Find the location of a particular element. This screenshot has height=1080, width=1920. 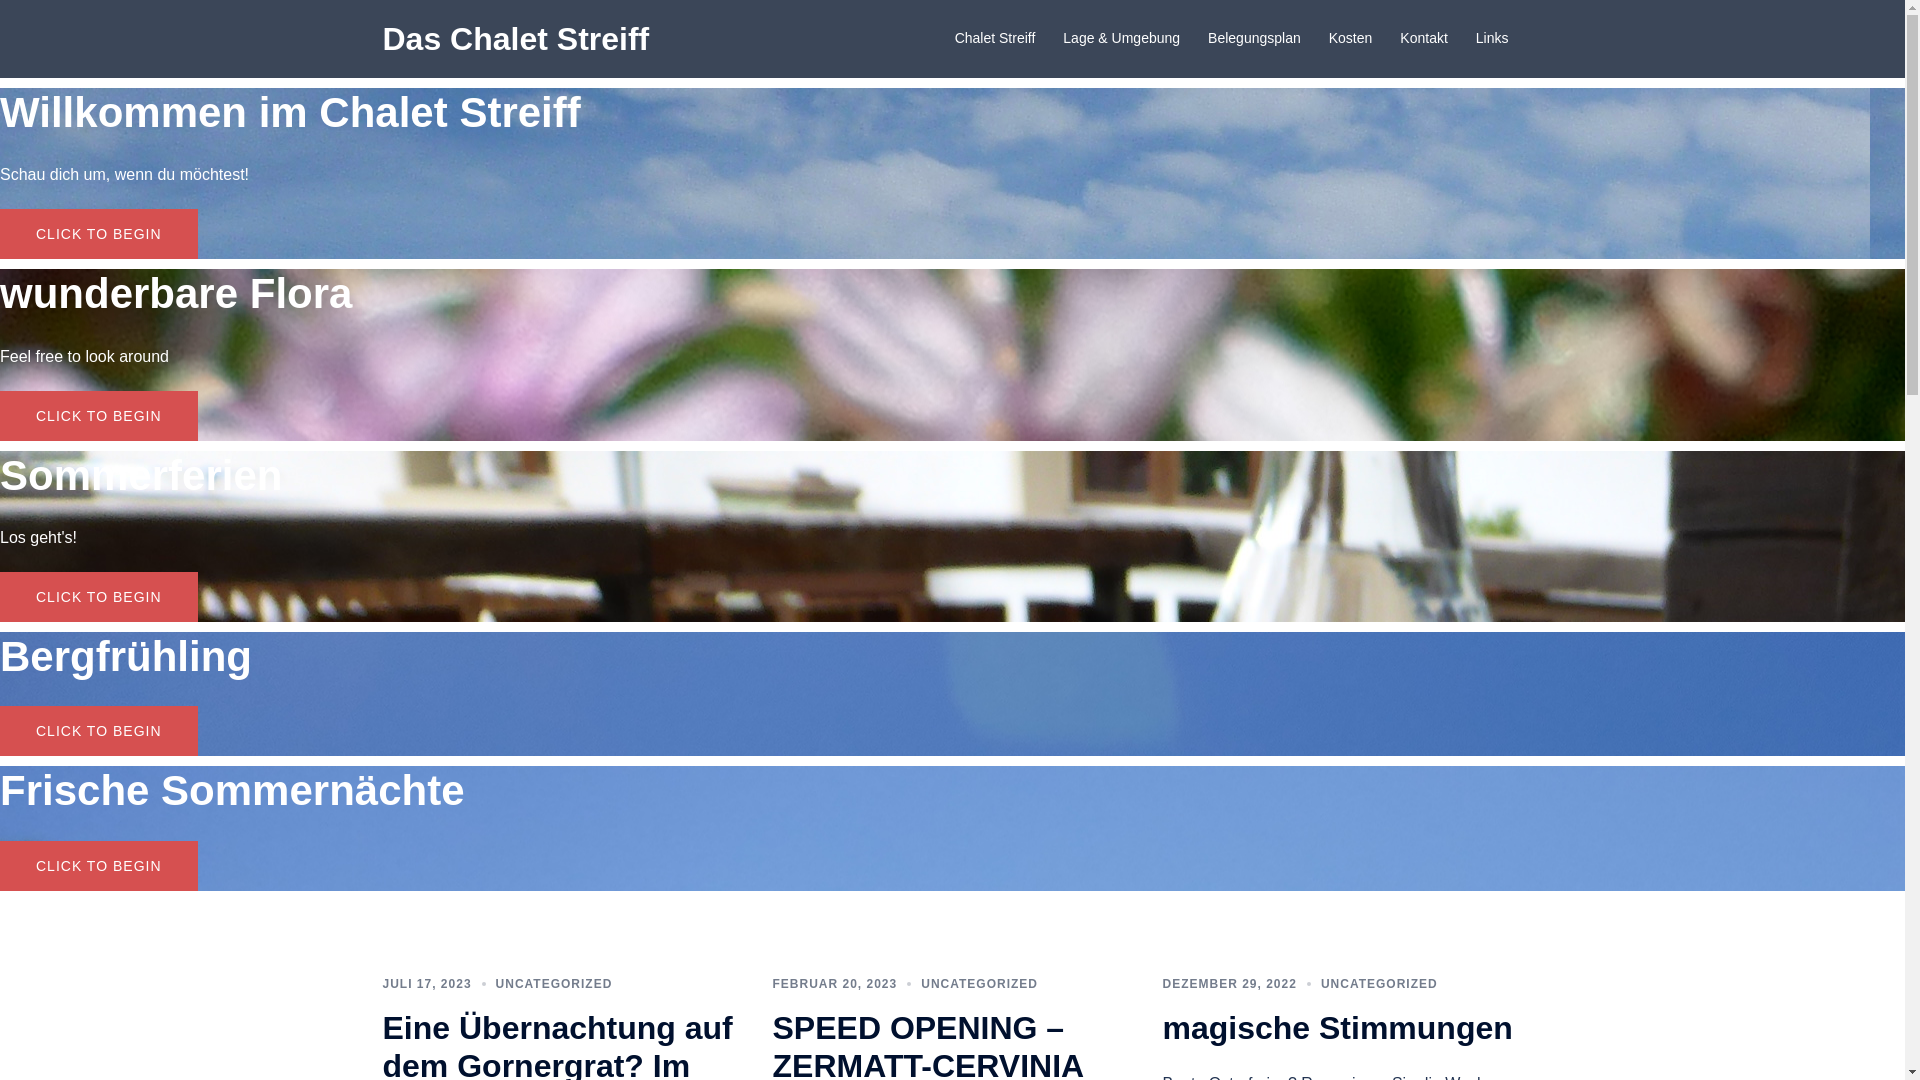

CLICK TO BEGIN is located at coordinates (99, 234).